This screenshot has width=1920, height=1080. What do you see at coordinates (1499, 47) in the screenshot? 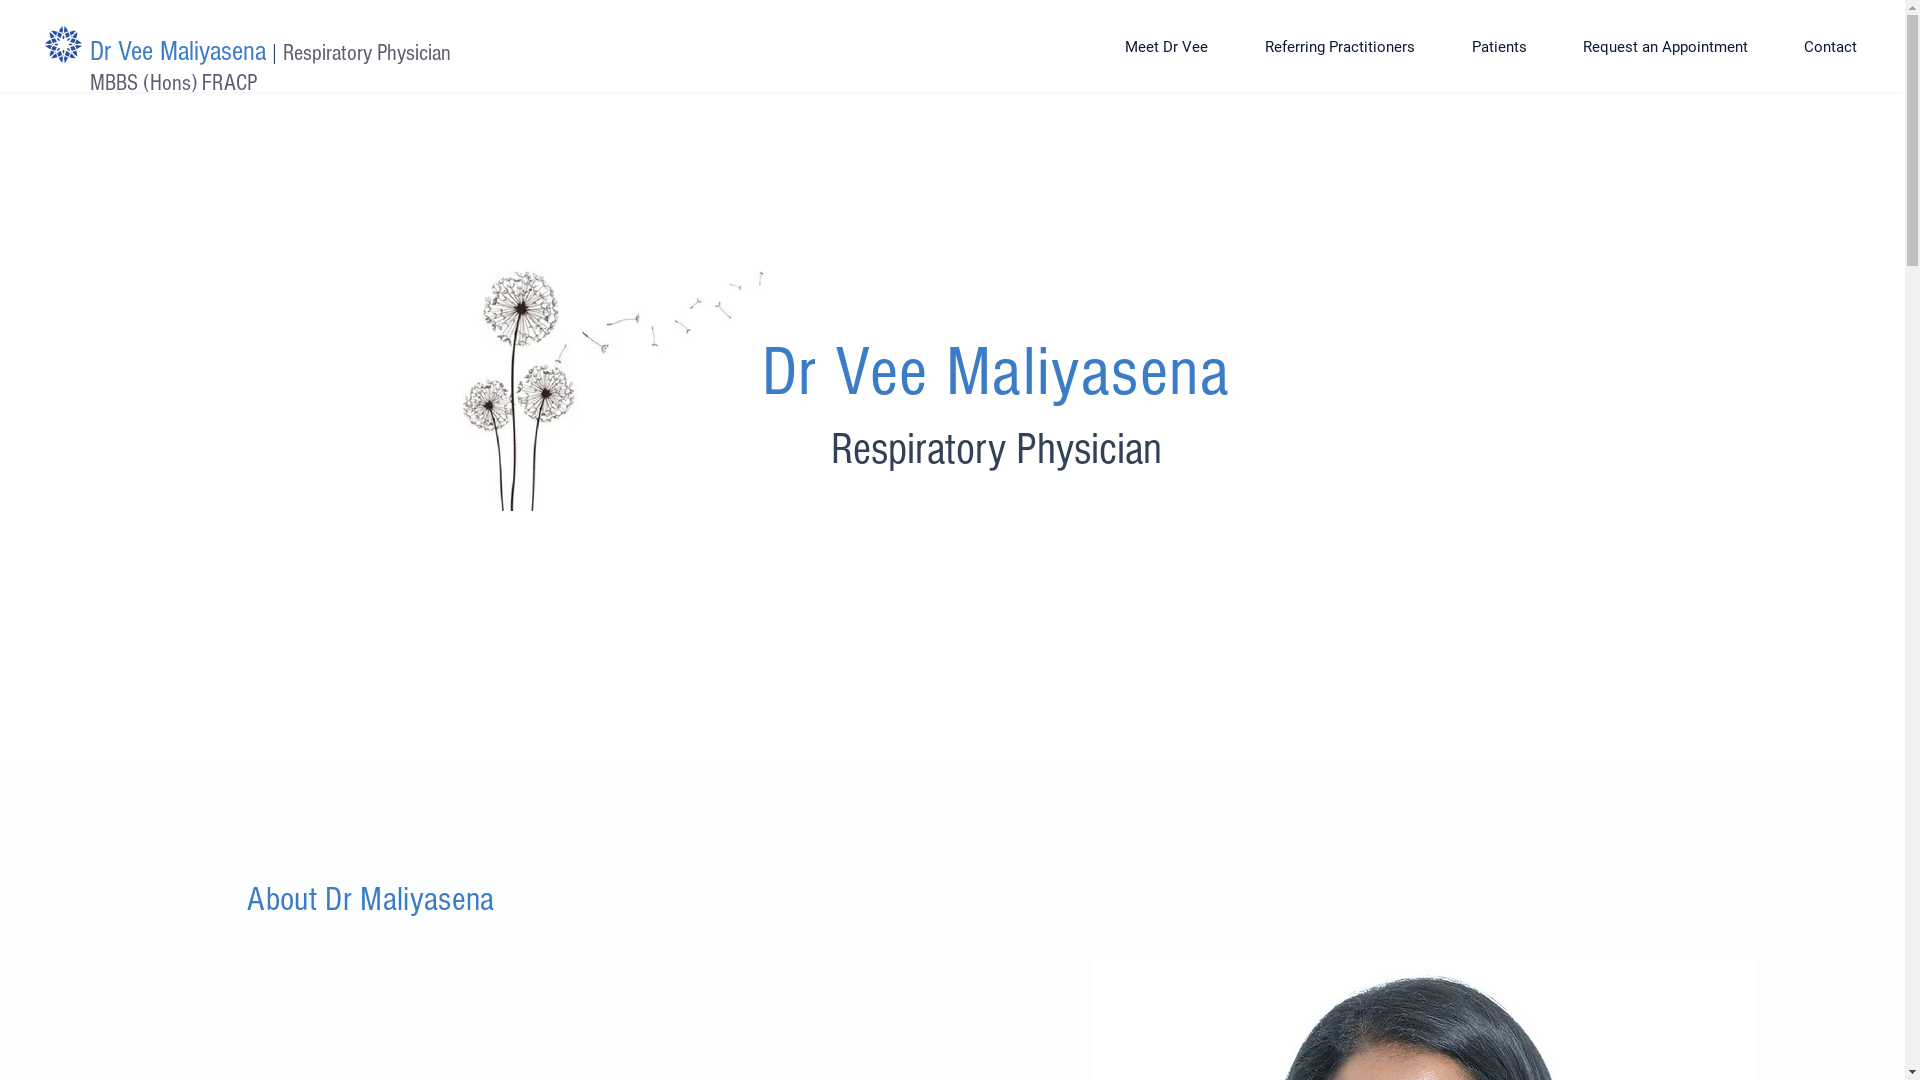
I see `Patients` at bounding box center [1499, 47].